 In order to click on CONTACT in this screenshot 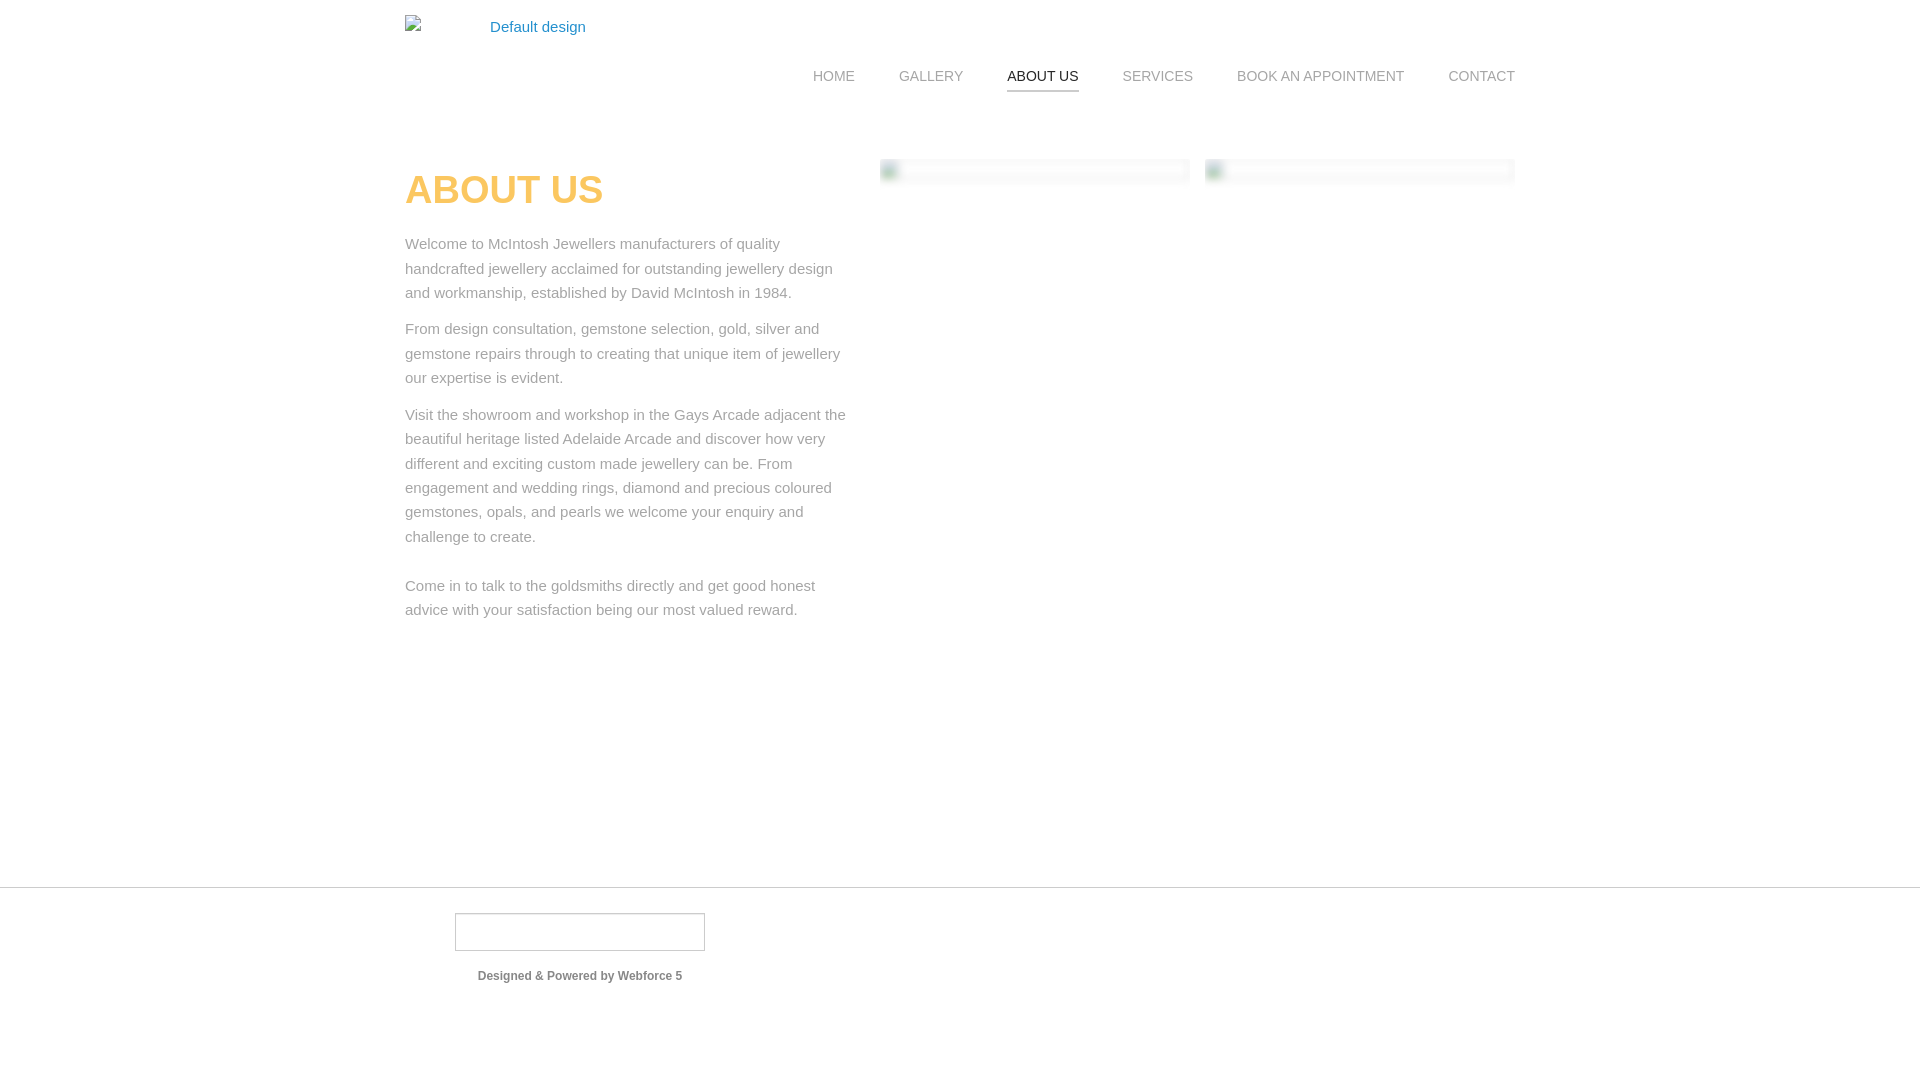, I will do `click(1482, 77)`.